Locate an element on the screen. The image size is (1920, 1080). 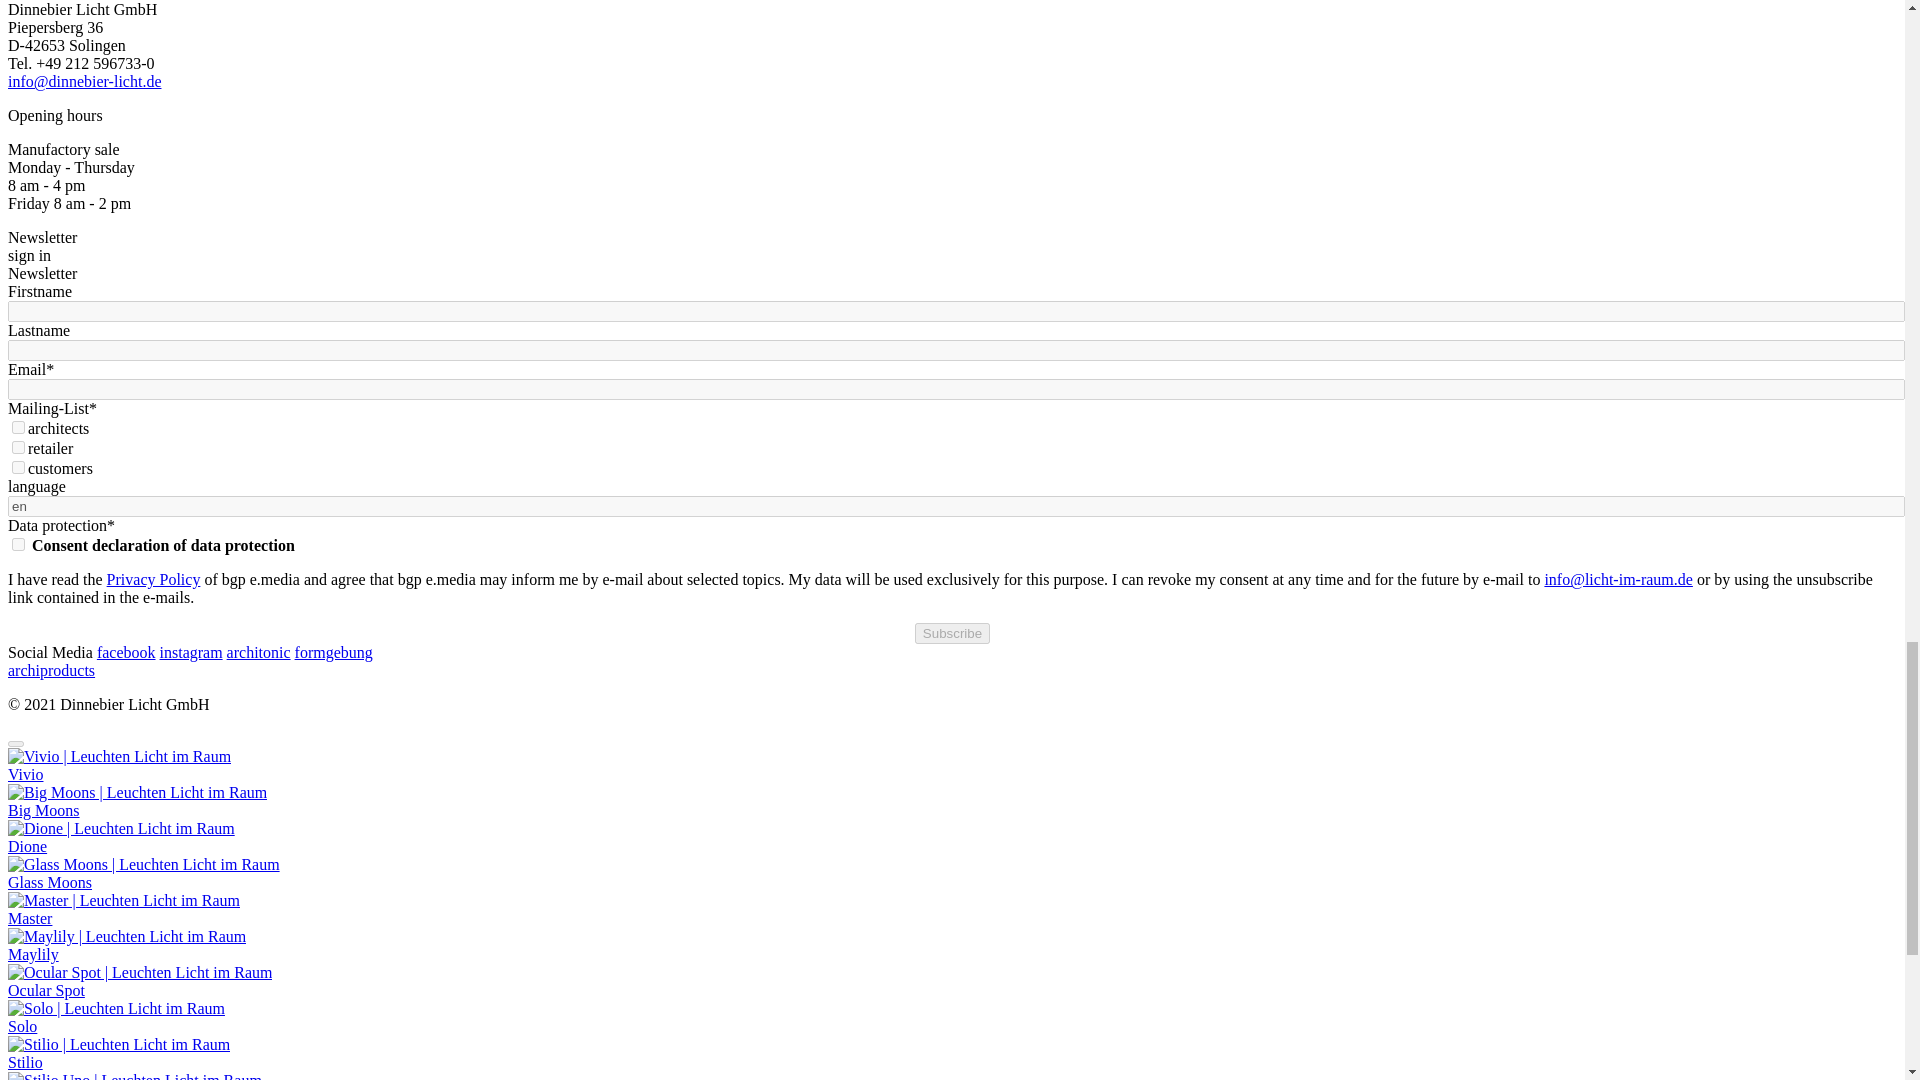
customers is located at coordinates (18, 468).